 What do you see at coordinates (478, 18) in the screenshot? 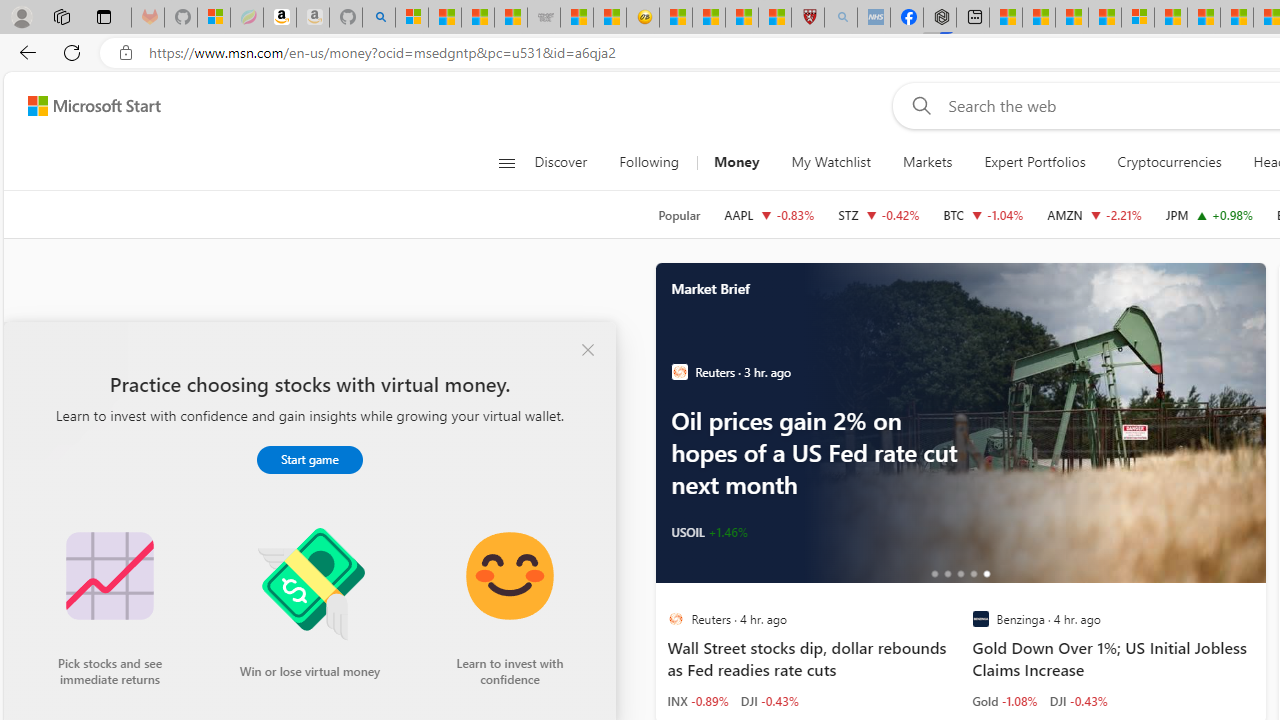
I see `MSNBC - MSN` at bounding box center [478, 18].